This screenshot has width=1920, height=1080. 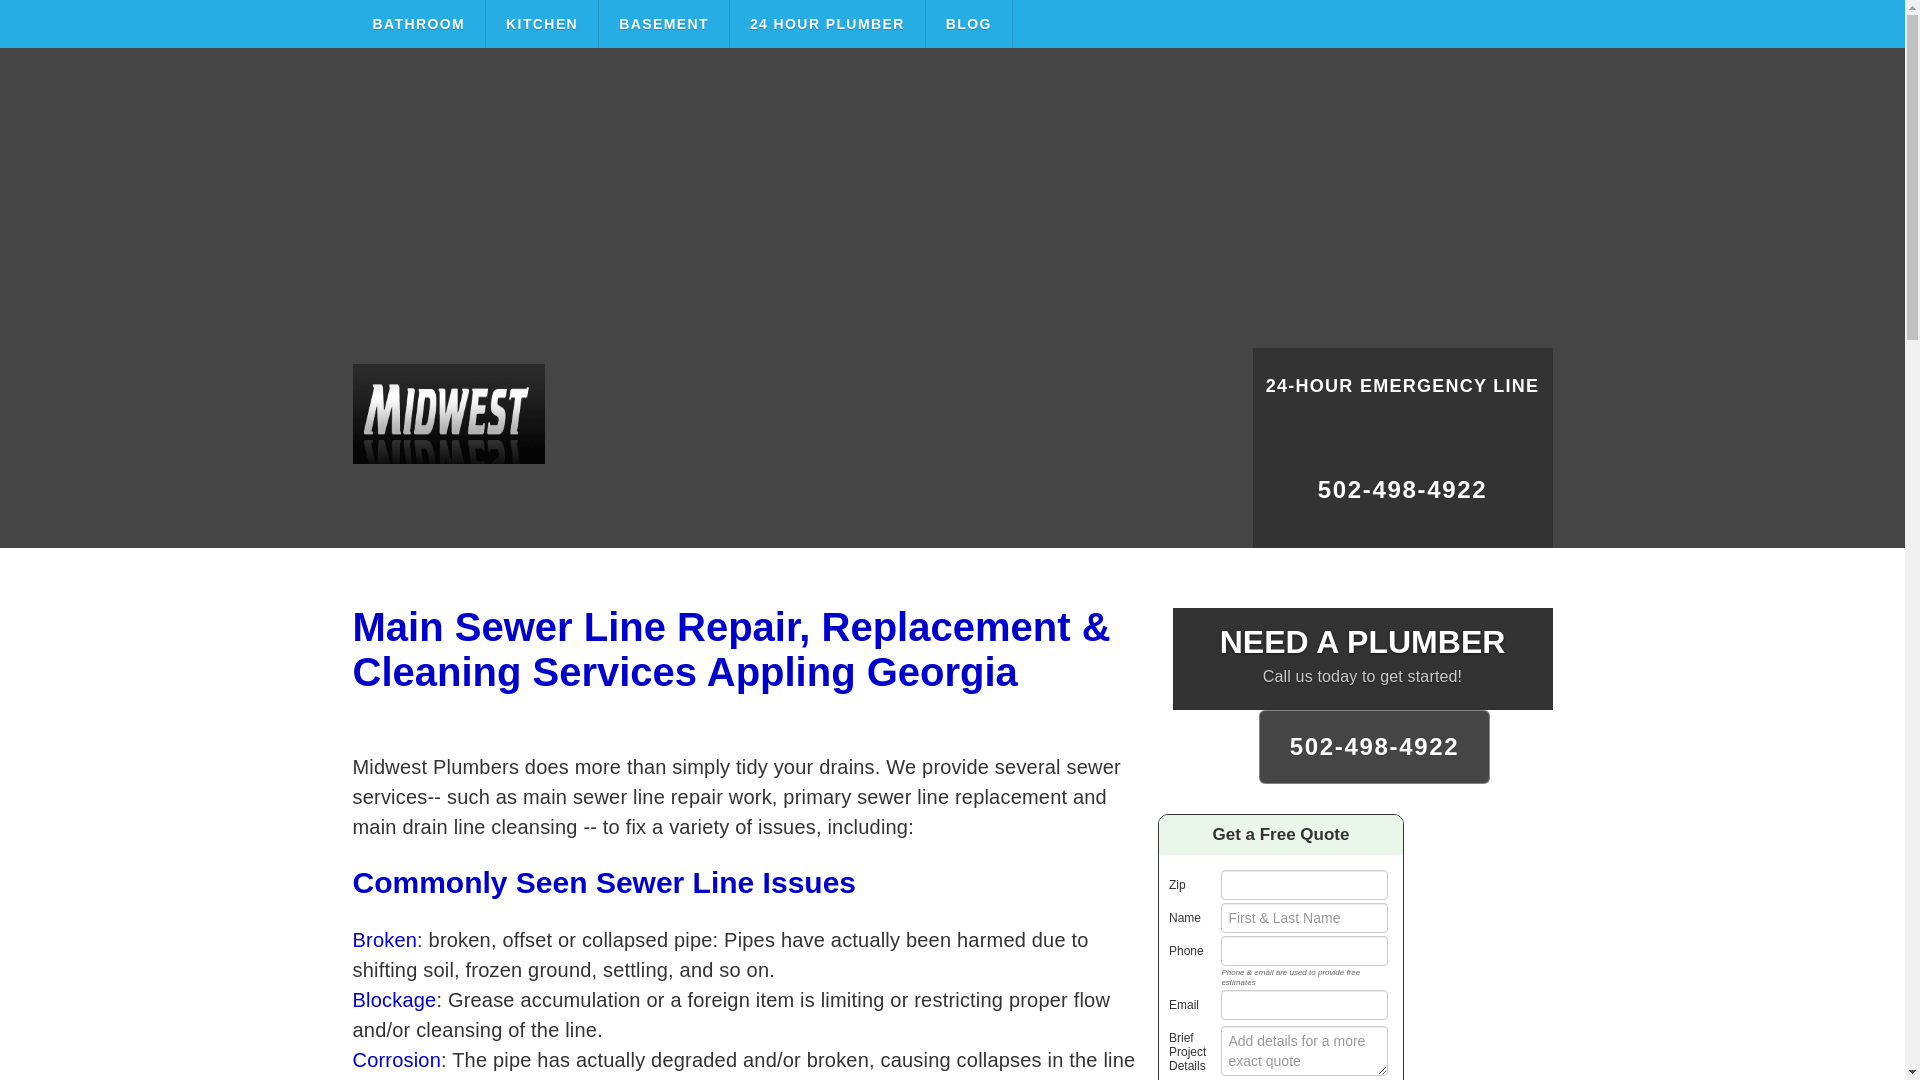 What do you see at coordinates (418, 24) in the screenshot?
I see `BATHROOM` at bounding box center [418, 24].